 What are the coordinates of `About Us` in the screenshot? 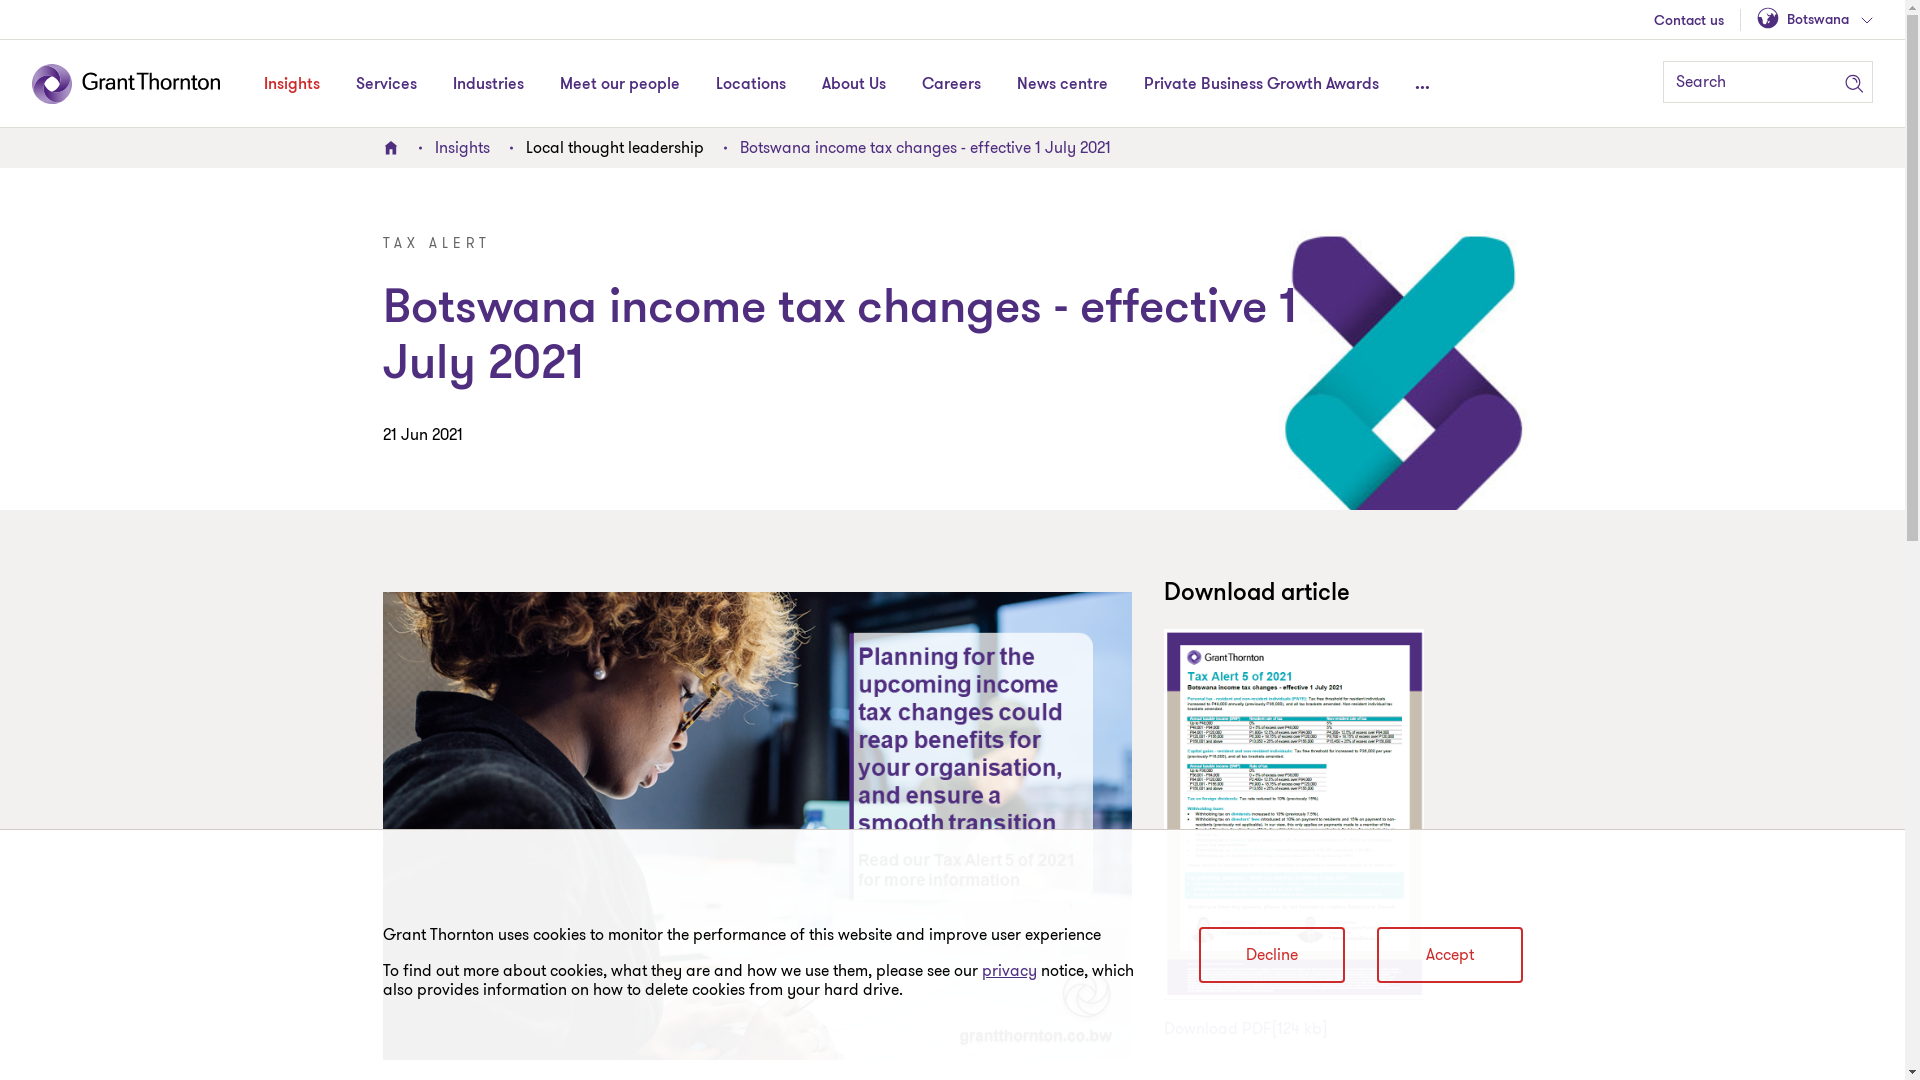 It's located at (854, 84).